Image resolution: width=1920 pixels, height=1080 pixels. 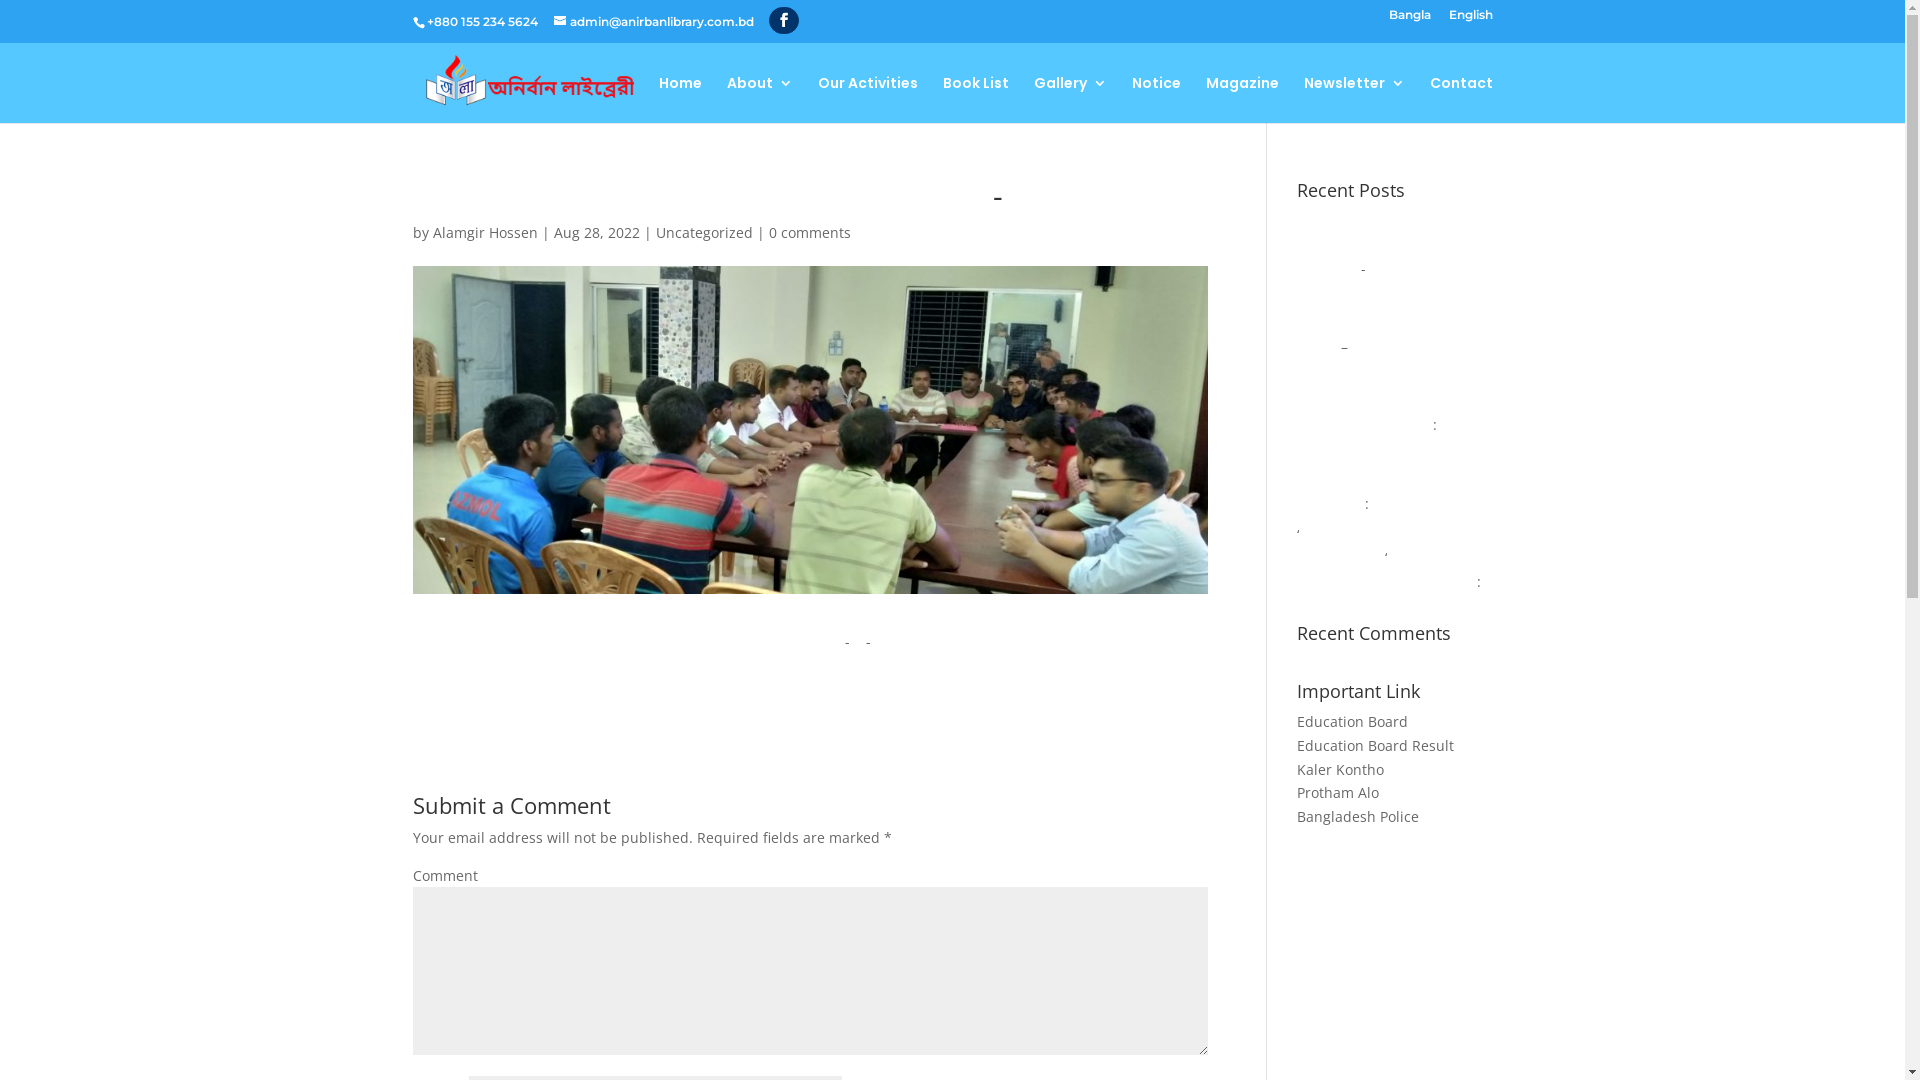 What do you see at coordinates (1352, 722) in the screenshot?
I see `Education Board` at bounding box center [1352, 722].